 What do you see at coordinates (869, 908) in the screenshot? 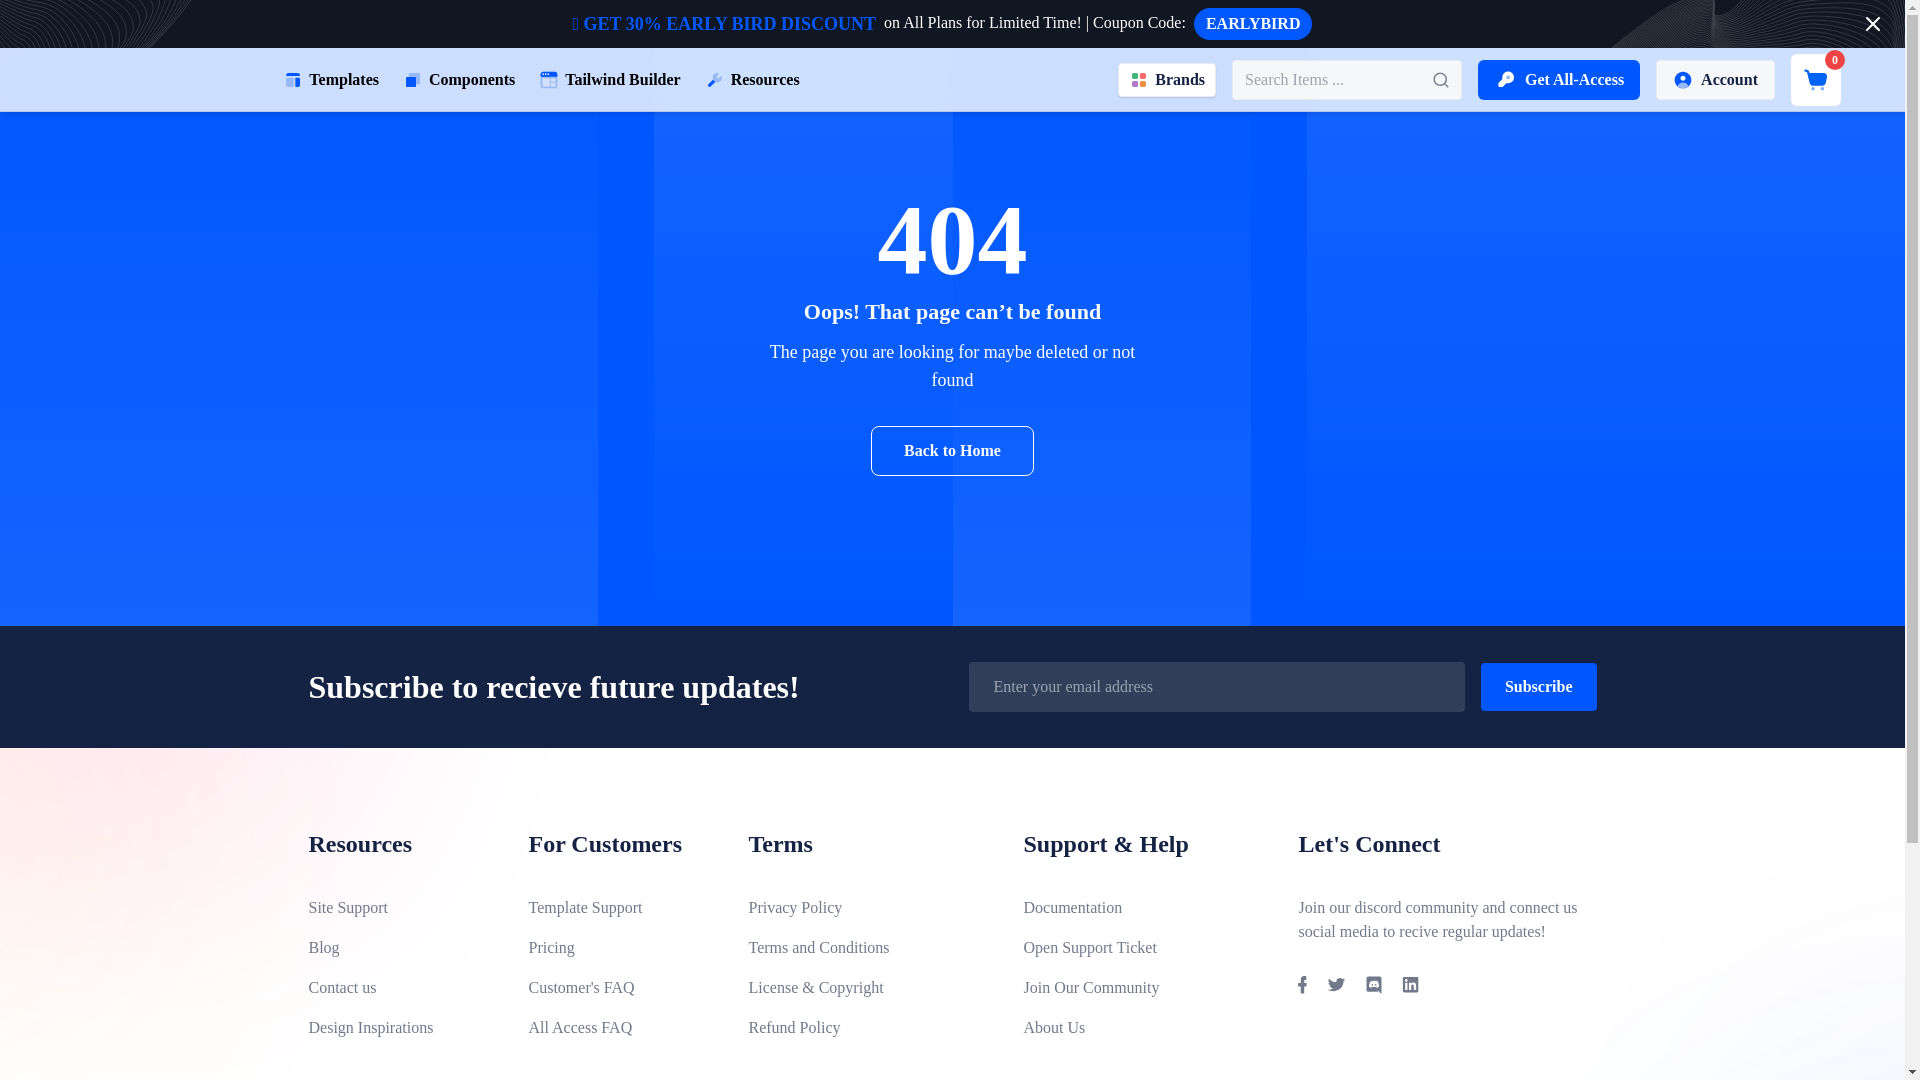
I see `Privacy Policy` at bounding box center [869, 908].